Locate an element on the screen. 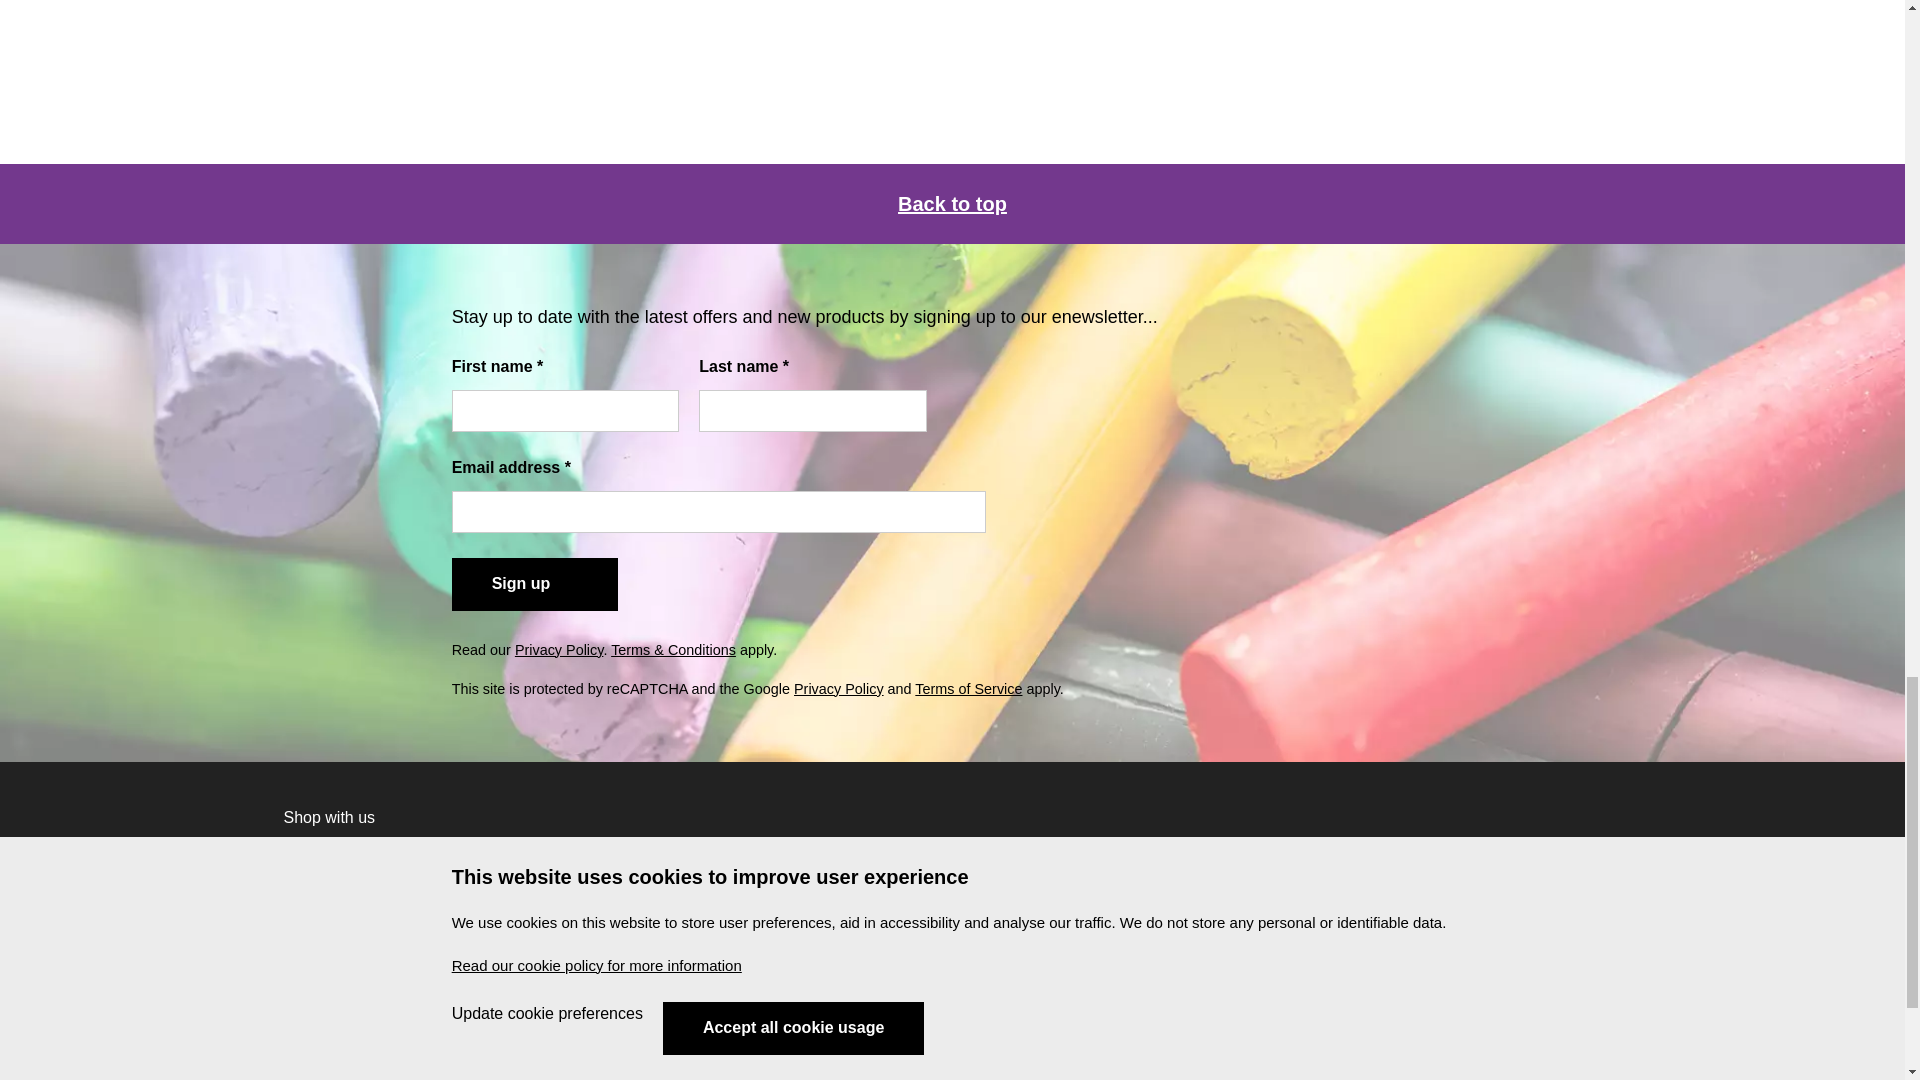 The width and height of the screenshot is (1920, 1080). Privacy Policy is located at coordinates (559, 649).